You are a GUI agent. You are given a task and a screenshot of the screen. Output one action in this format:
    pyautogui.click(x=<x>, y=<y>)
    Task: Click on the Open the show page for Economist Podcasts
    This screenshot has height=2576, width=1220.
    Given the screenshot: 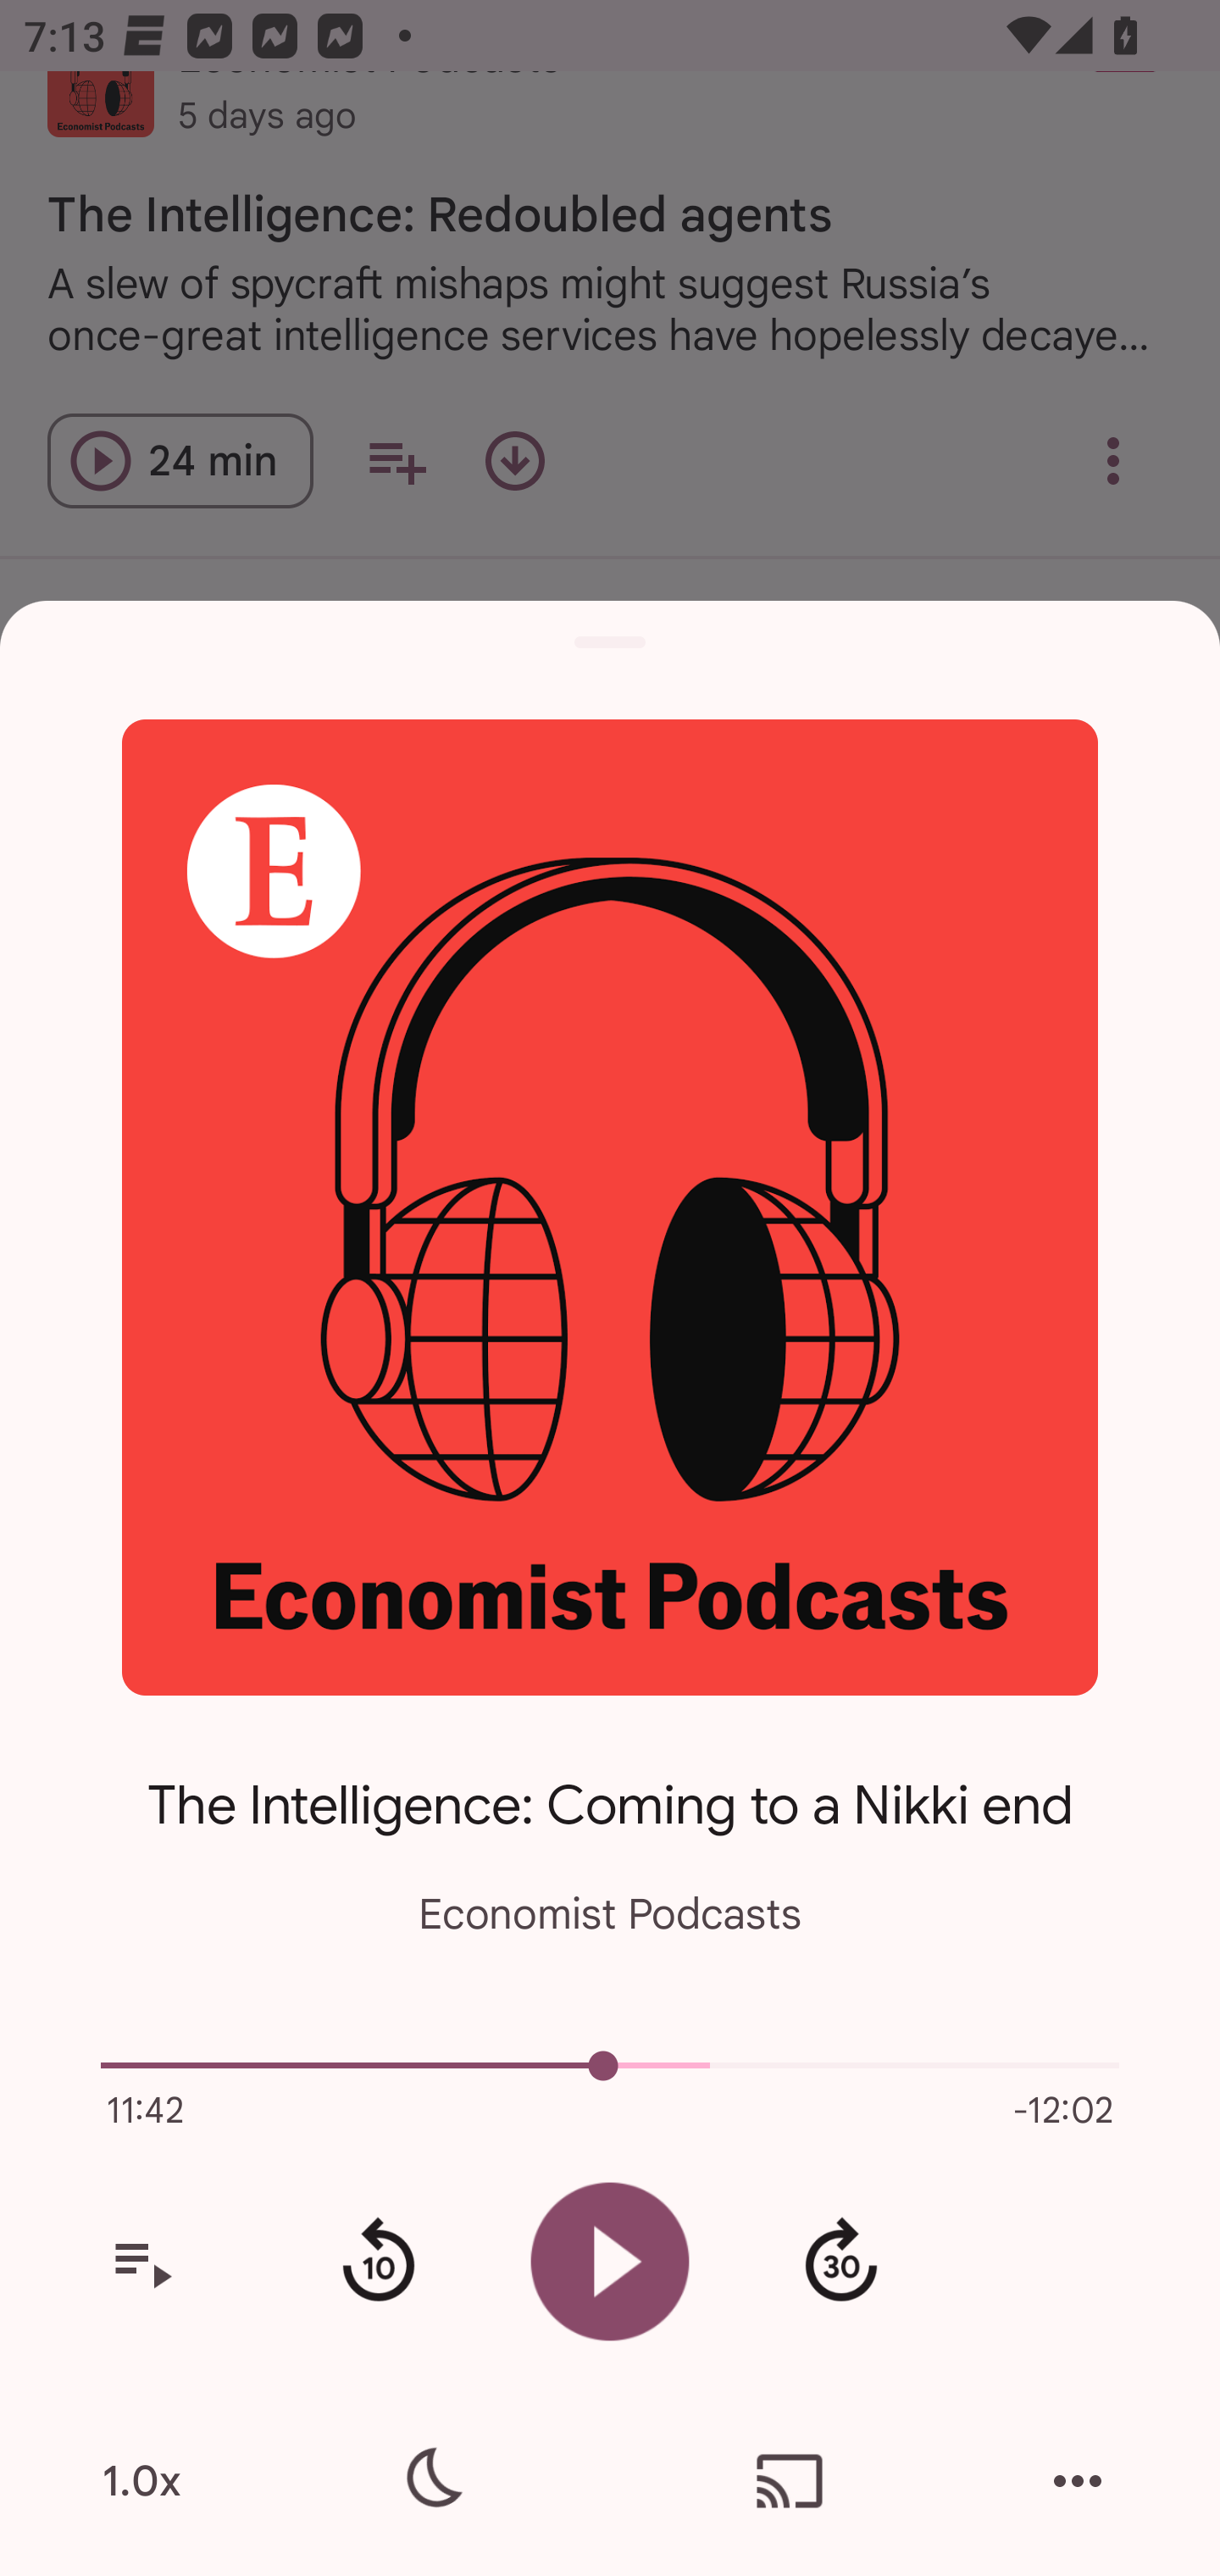 What is the action you would take?
    pyautogui.click(x=610, y=1207)
    